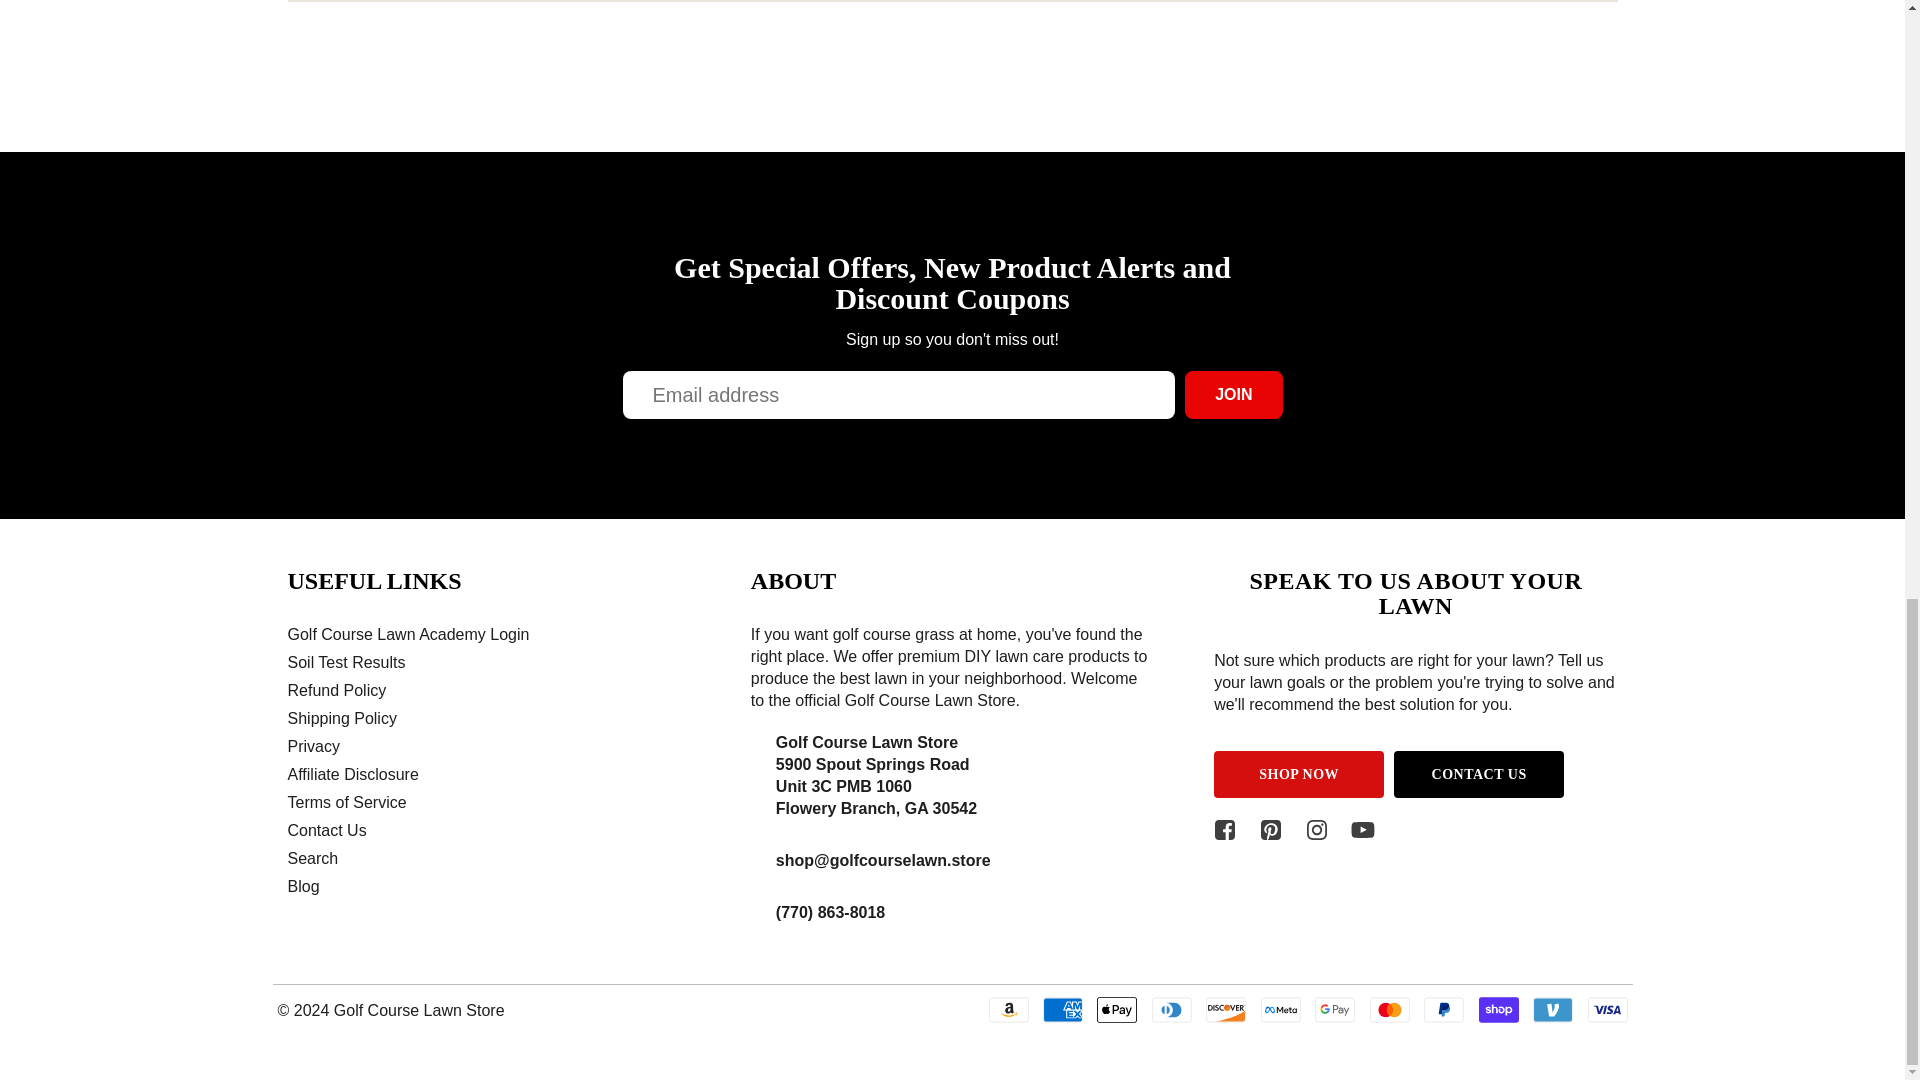 Image resolution: width=1920 pixels, height=1080 pixels. I want to click on Diners Club, so click(1172, 1009).